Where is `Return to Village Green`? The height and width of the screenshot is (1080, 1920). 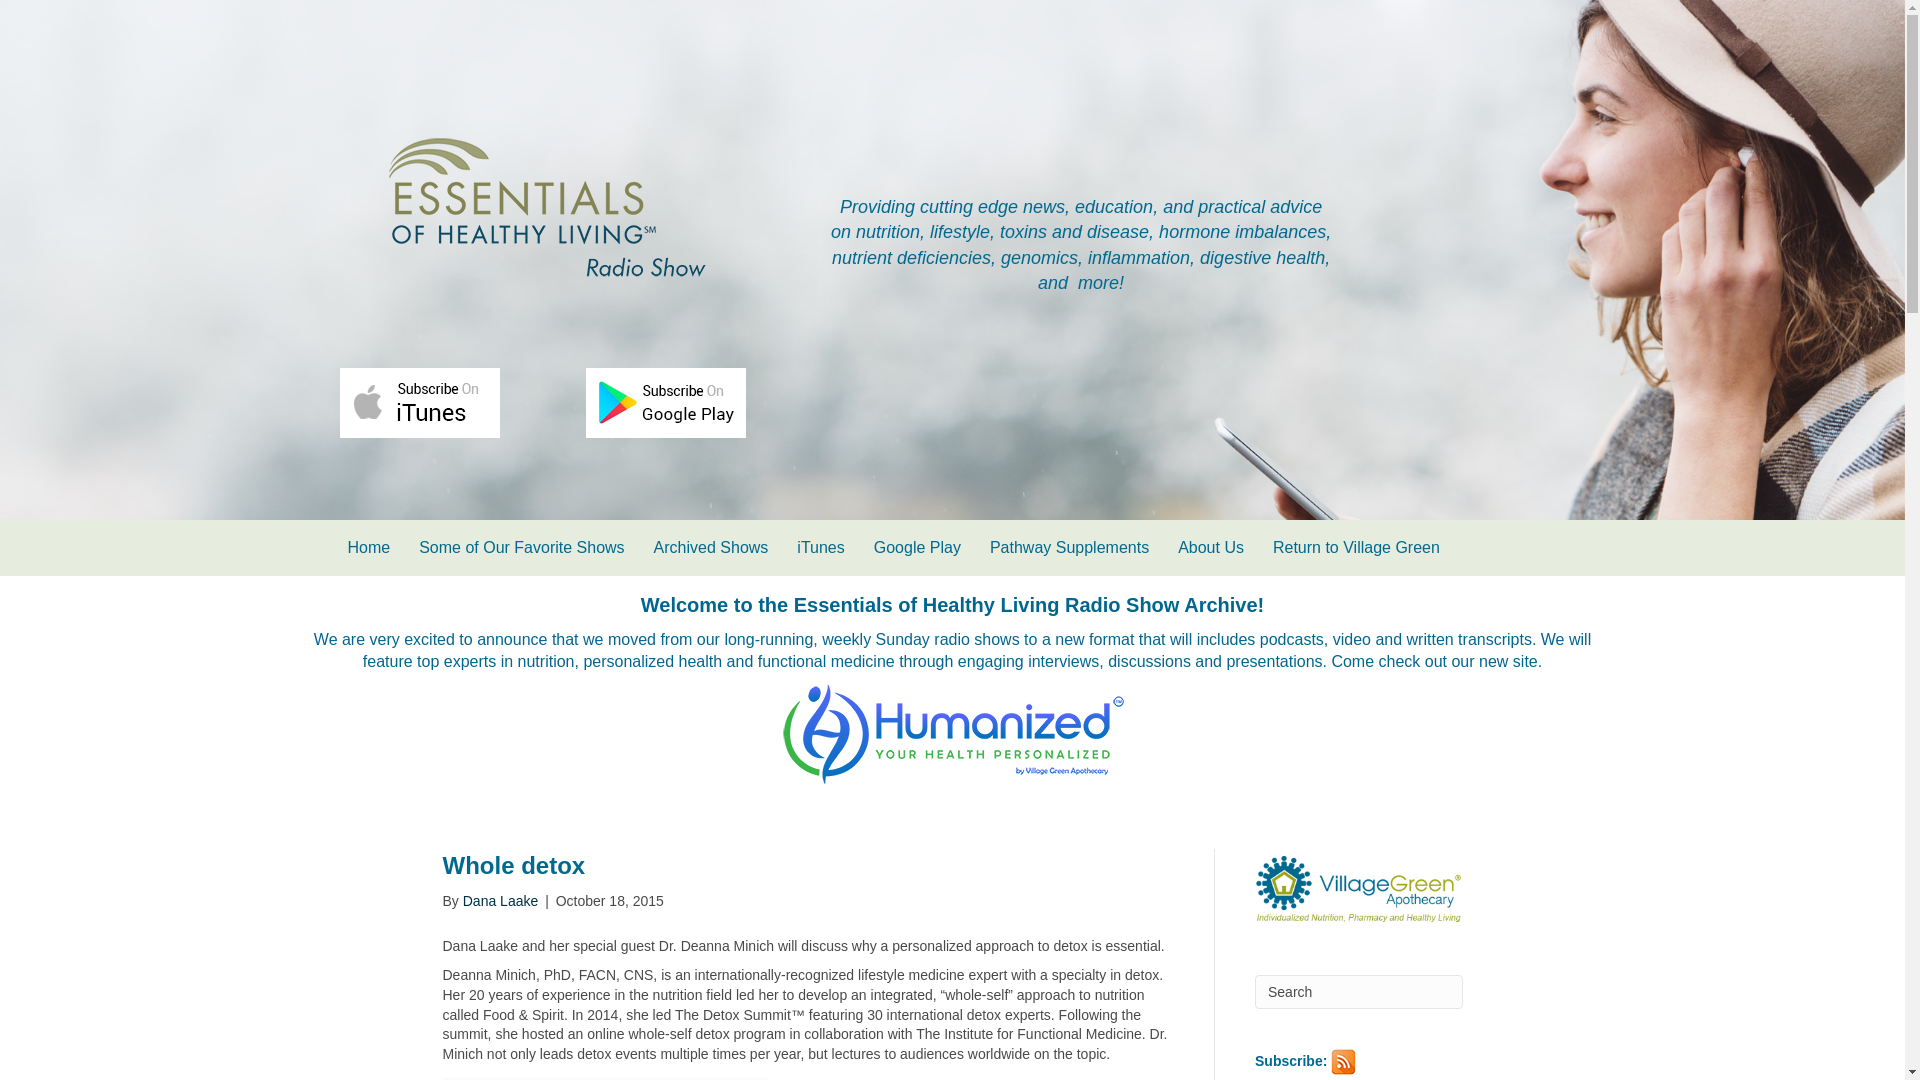 Return to Village Green is located at coordinates (1356, 548).